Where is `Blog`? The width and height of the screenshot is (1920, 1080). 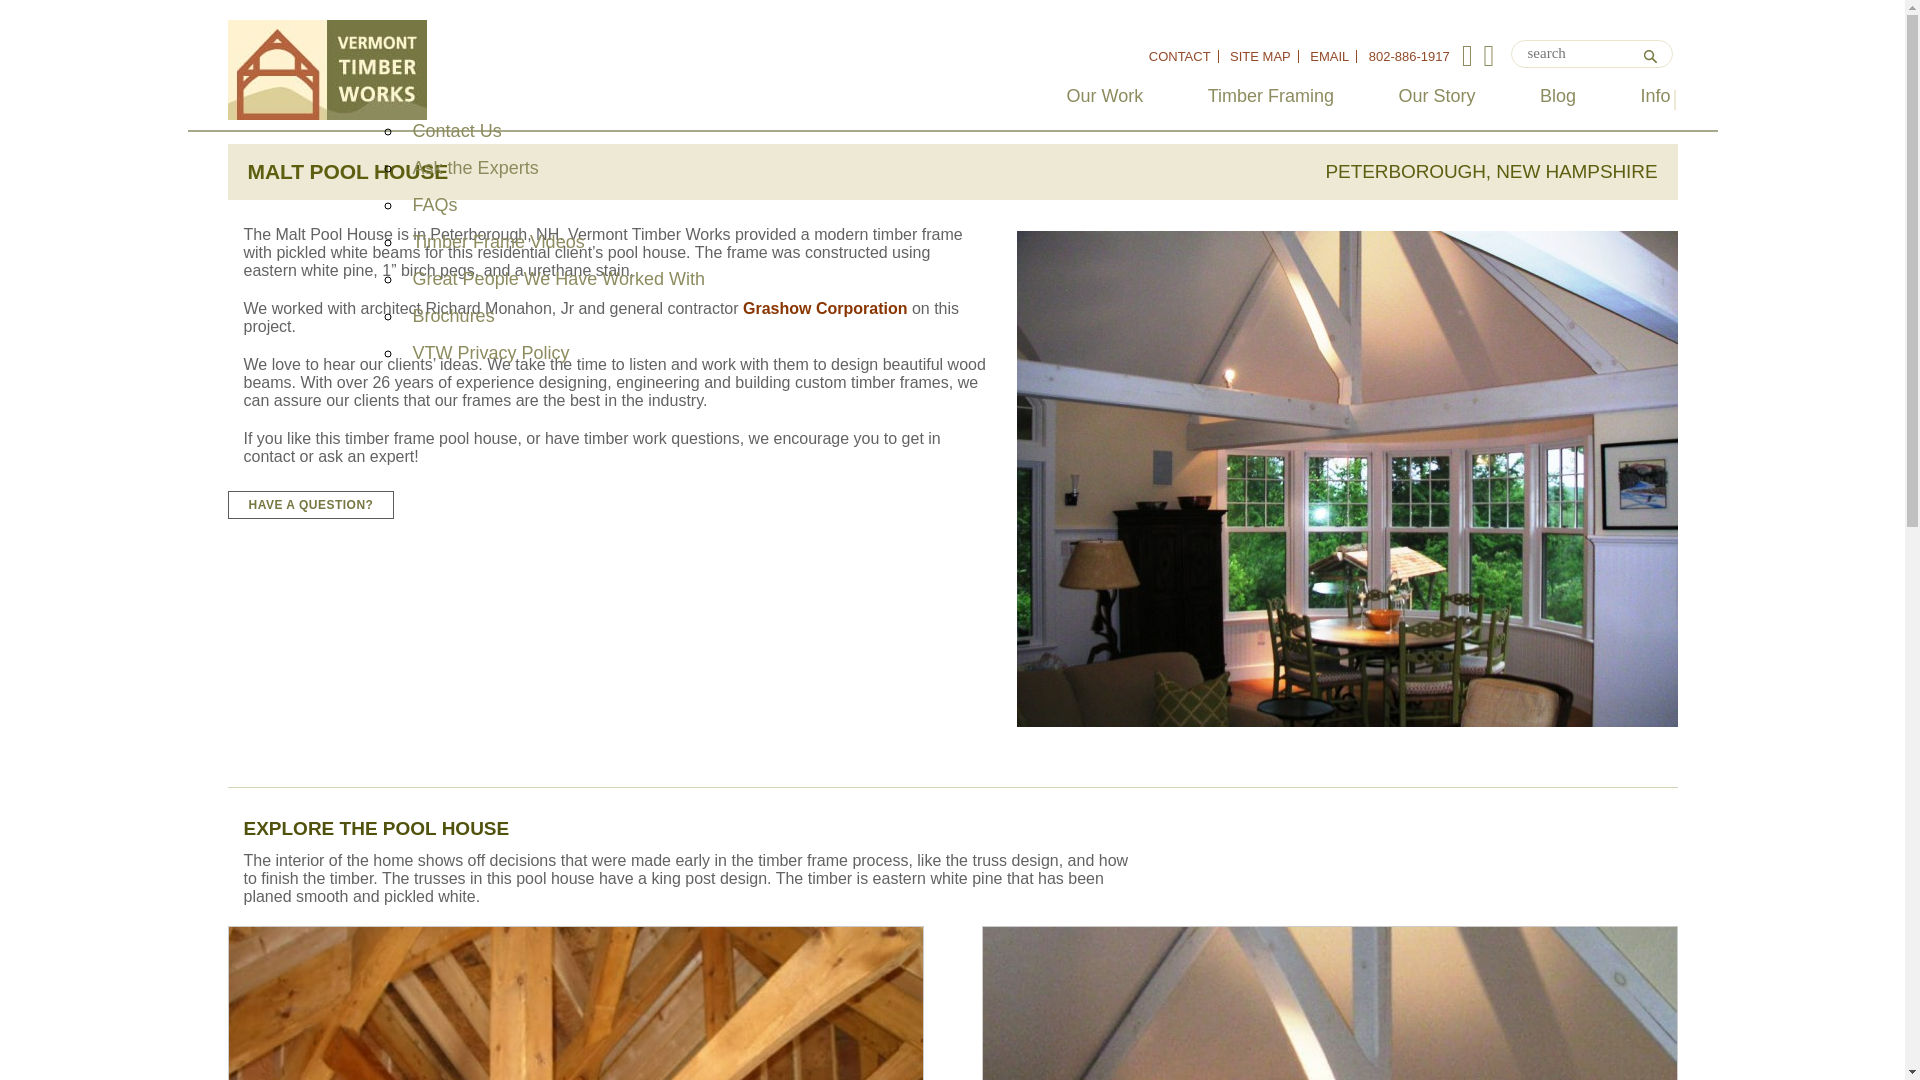 Blog is located at coordinates (1558, 96).